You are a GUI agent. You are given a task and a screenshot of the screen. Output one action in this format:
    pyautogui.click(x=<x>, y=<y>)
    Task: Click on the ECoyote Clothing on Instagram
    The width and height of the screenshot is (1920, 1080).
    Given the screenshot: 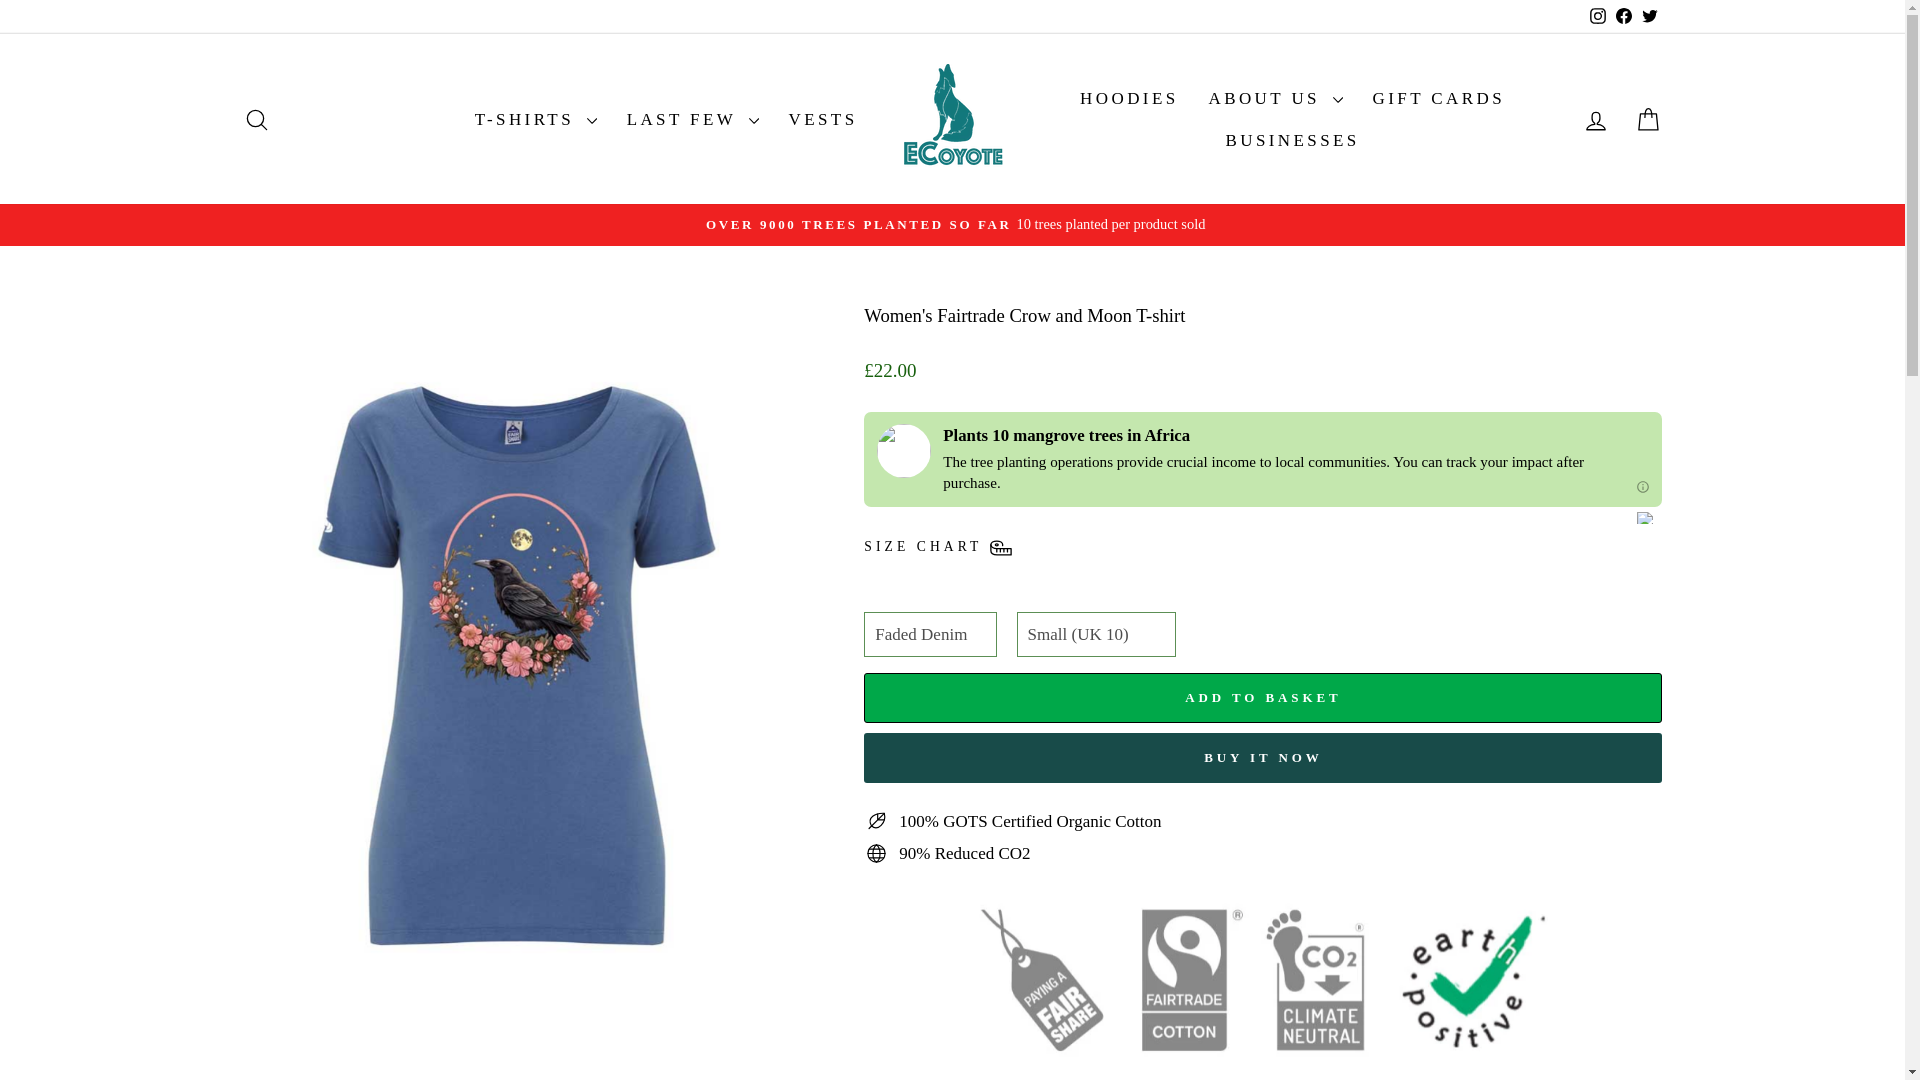 What is the action you would take?
    pyautogui.click(x=1597, y=16)
    